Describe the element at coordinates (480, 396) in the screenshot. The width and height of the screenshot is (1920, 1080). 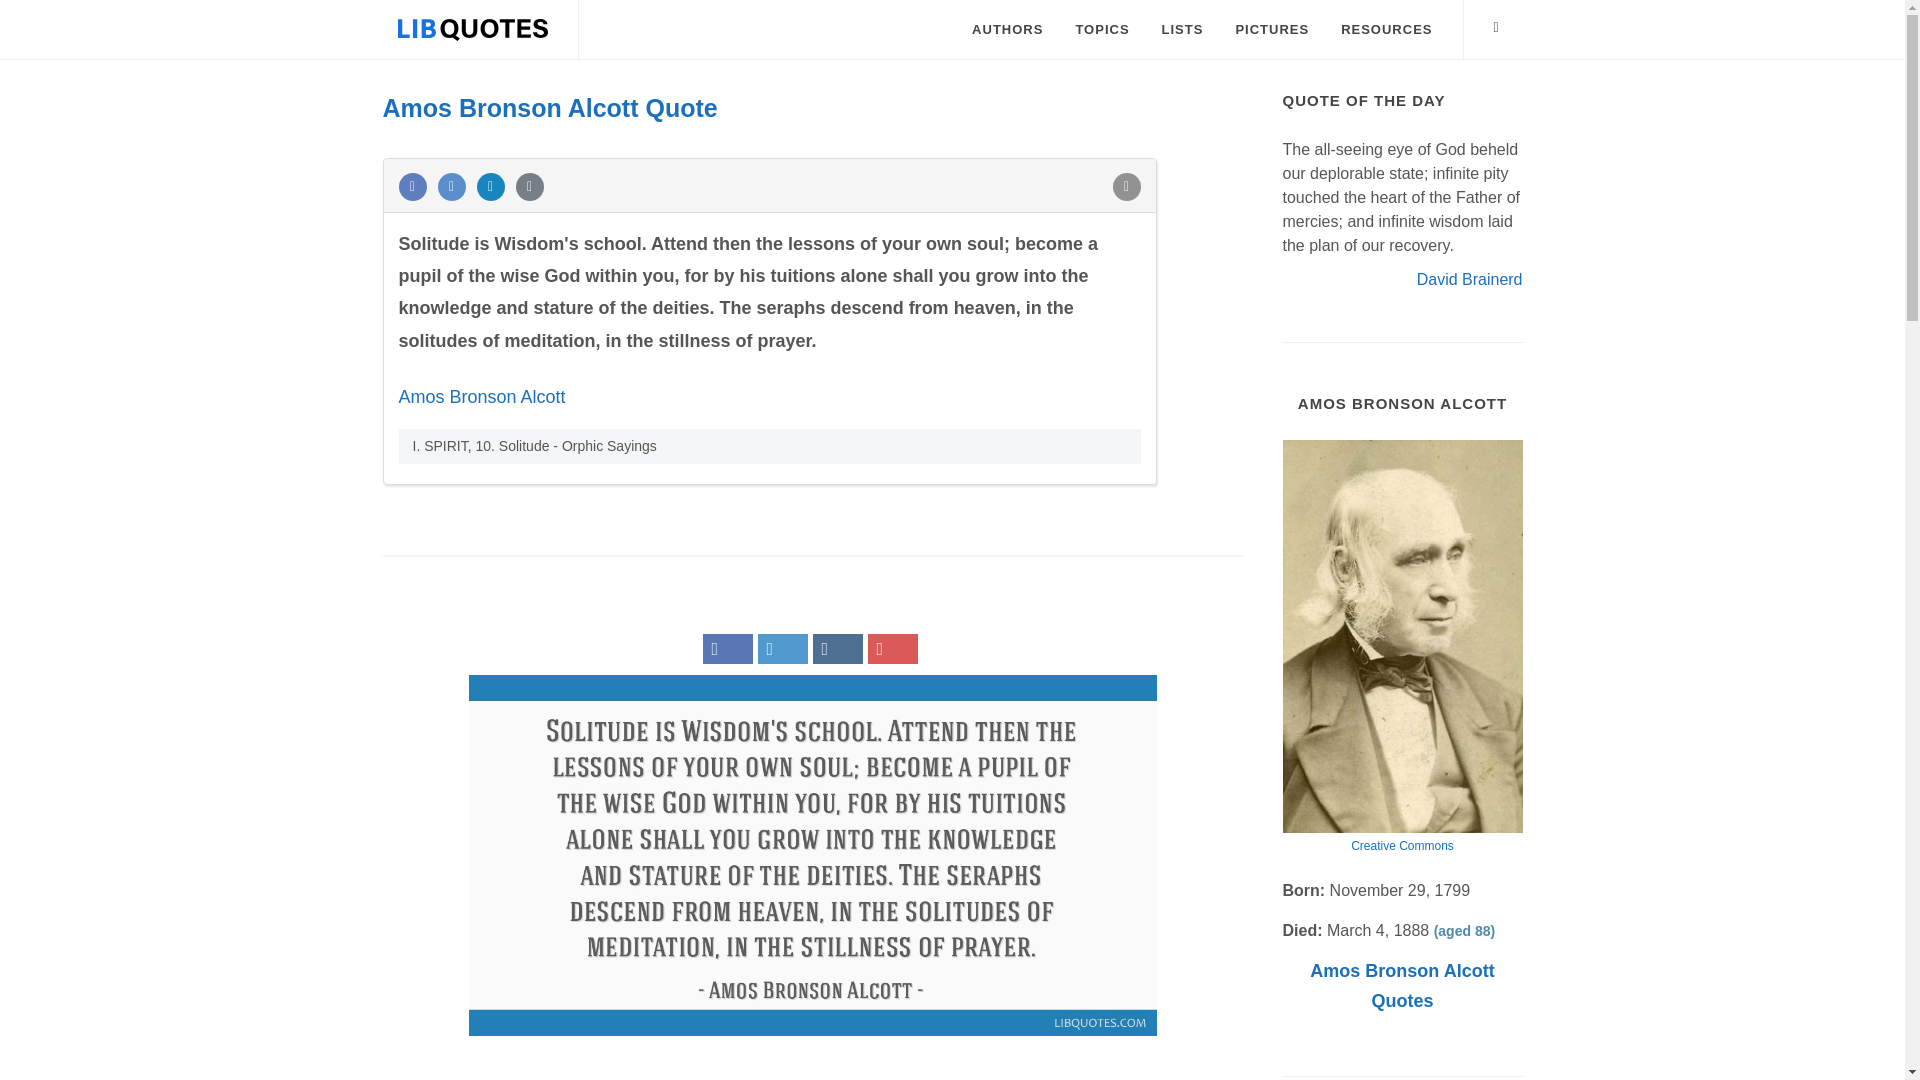
I see `Amos Bronson Alcott` at that location.